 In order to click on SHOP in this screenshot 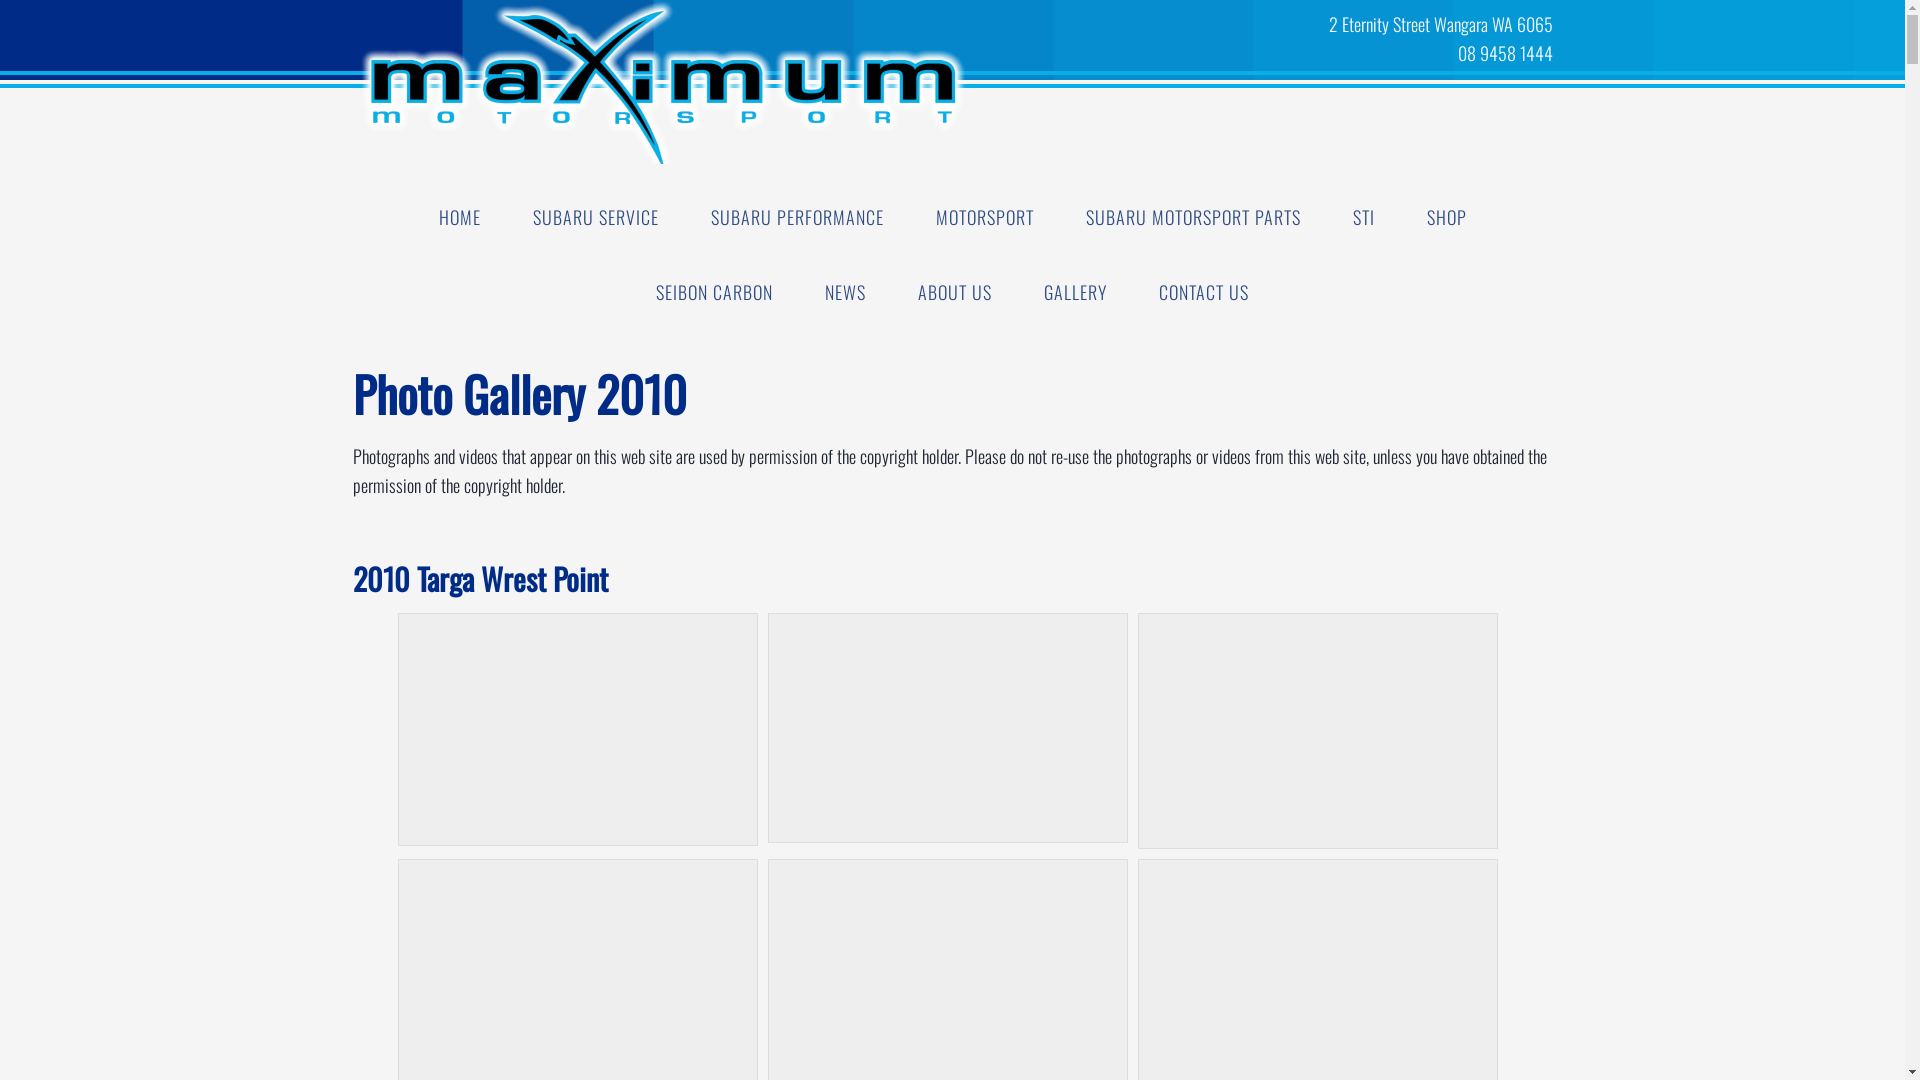, I will do `click(1446, 218)`.